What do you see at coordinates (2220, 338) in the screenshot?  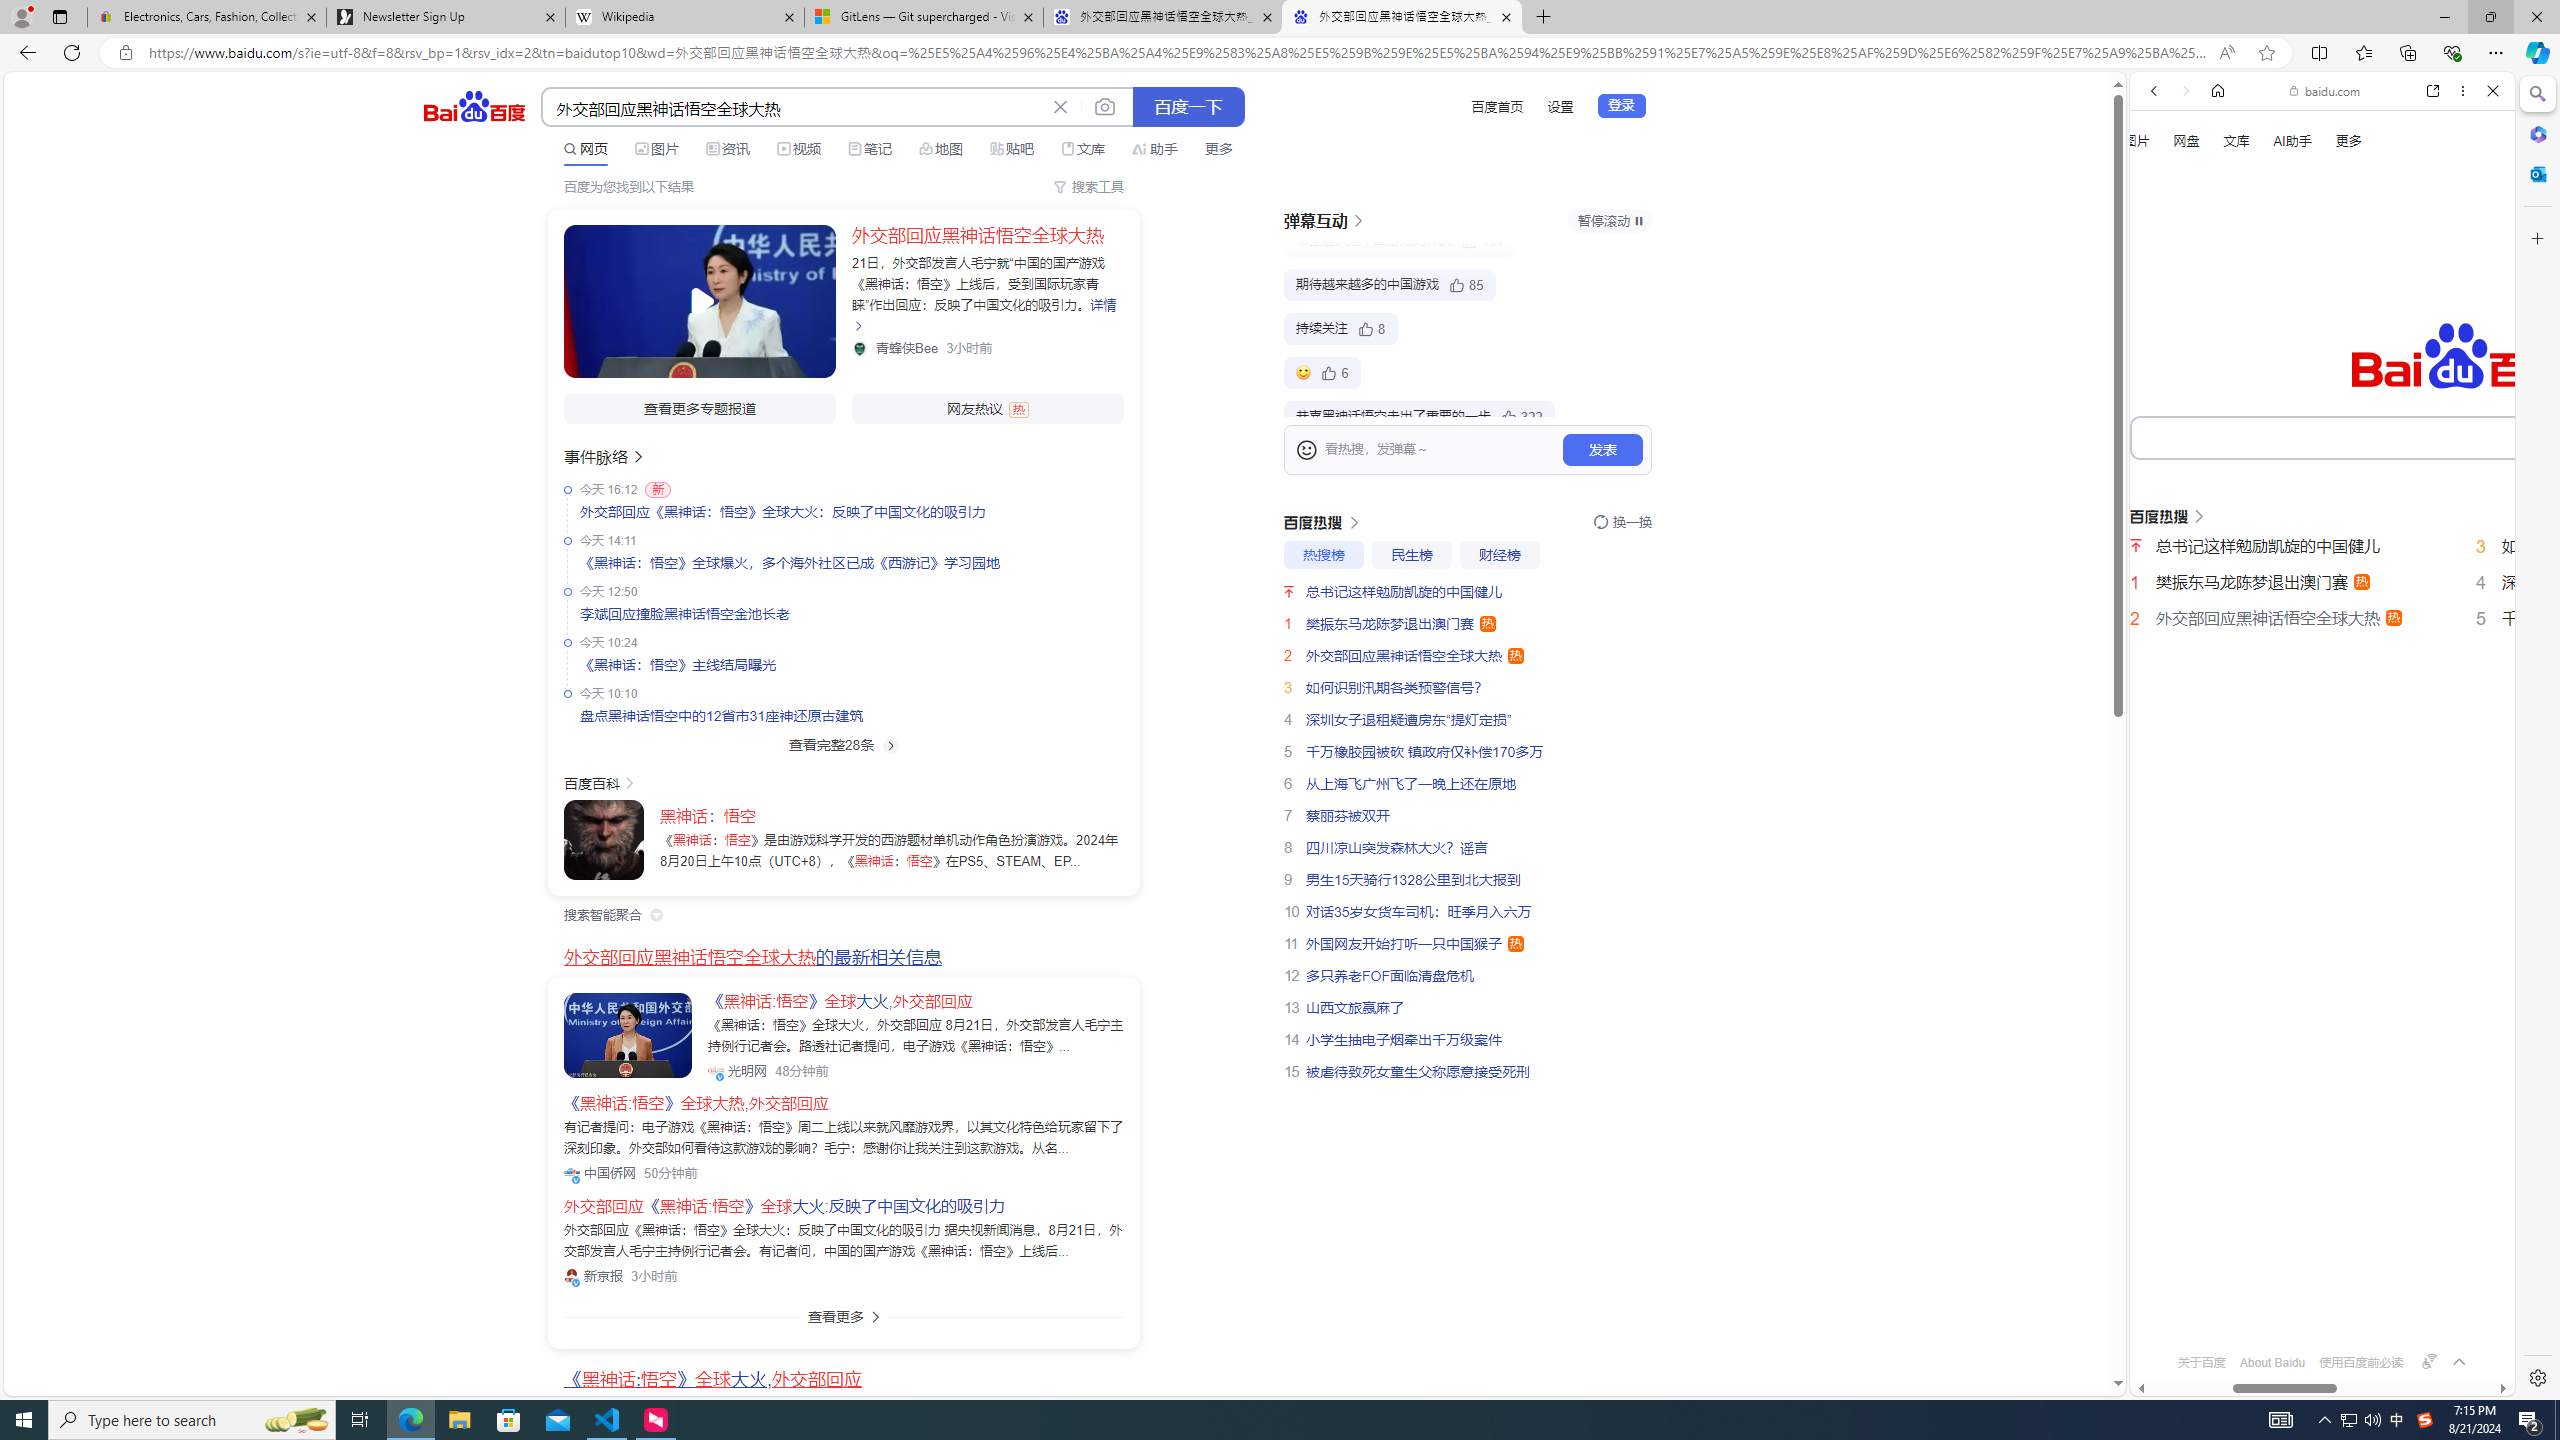 I see `Search Filter, IMAGES` at bounding box center [2220, 338].